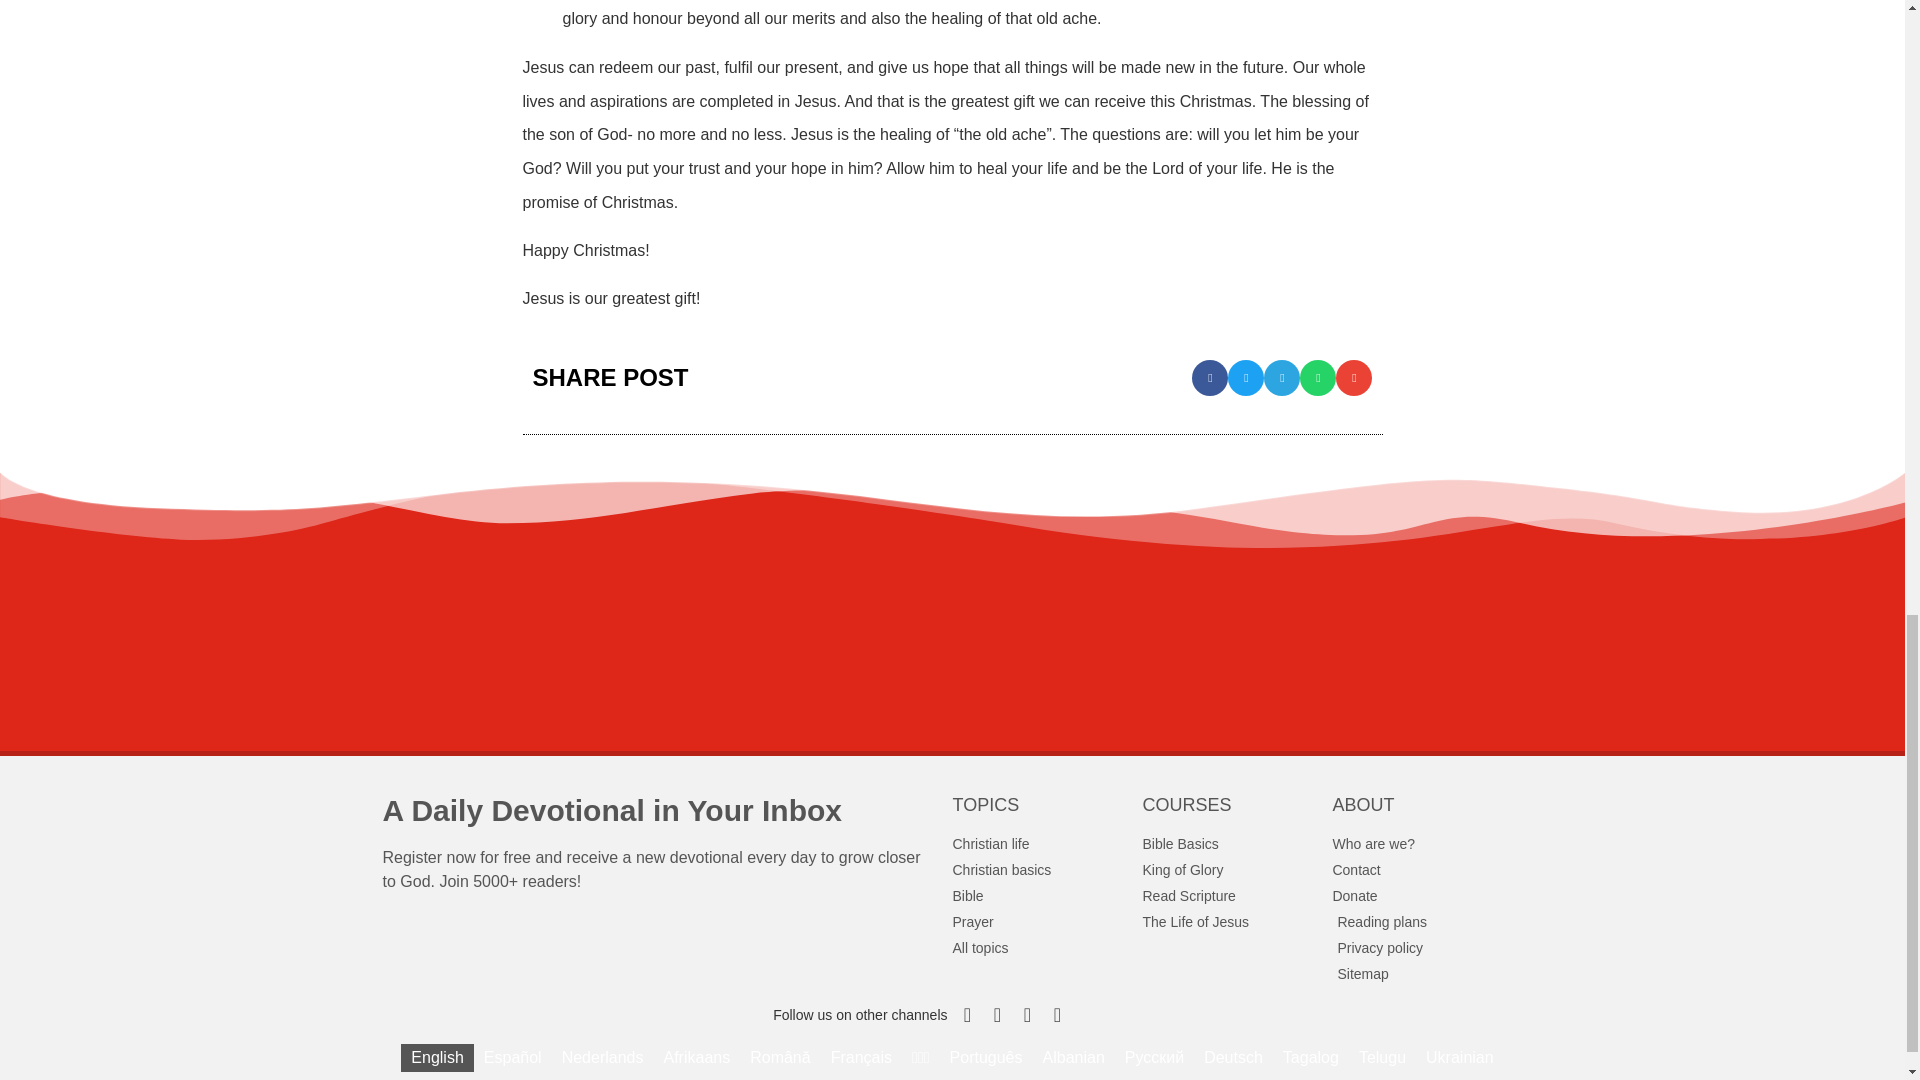 The width and height of the screenshot is (1920, 1080). I want to click on Prayer, so click(1047, 922).